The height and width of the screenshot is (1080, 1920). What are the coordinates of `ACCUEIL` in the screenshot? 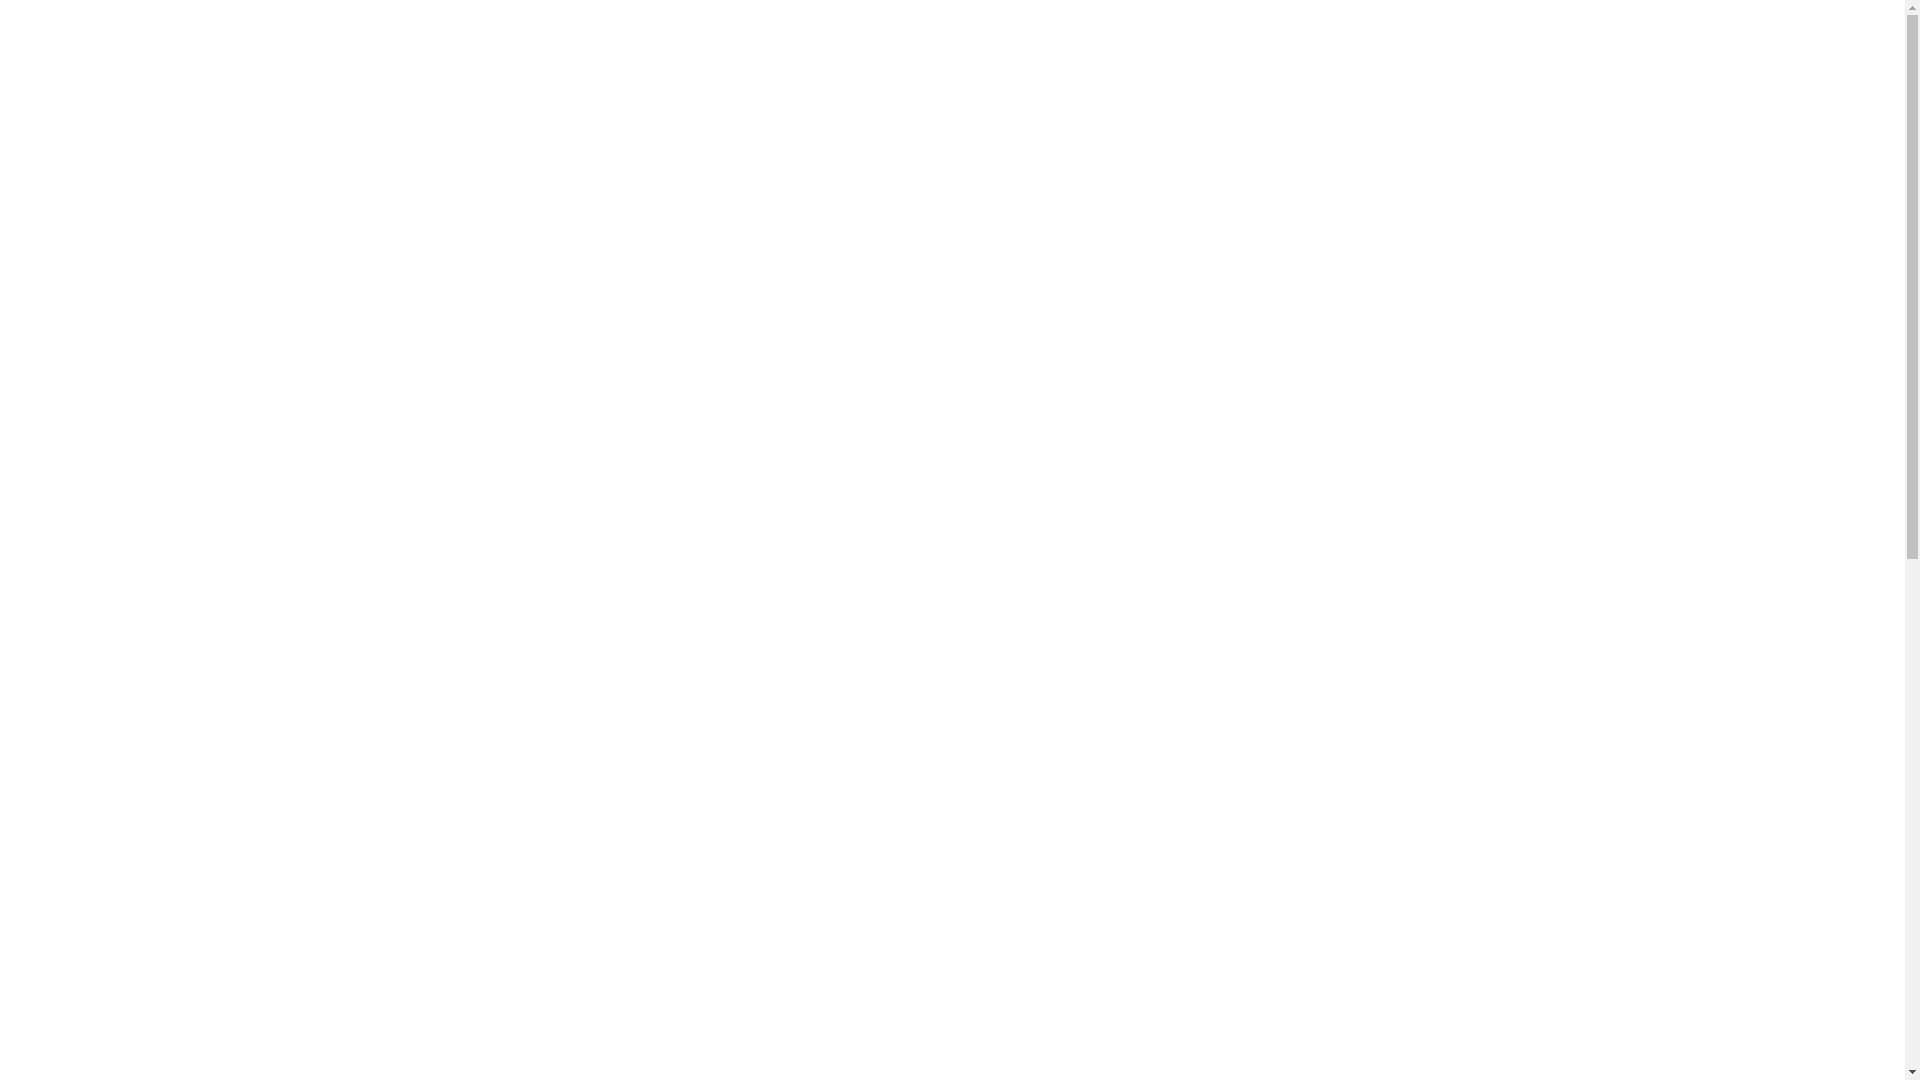 It's located at (662, 74).